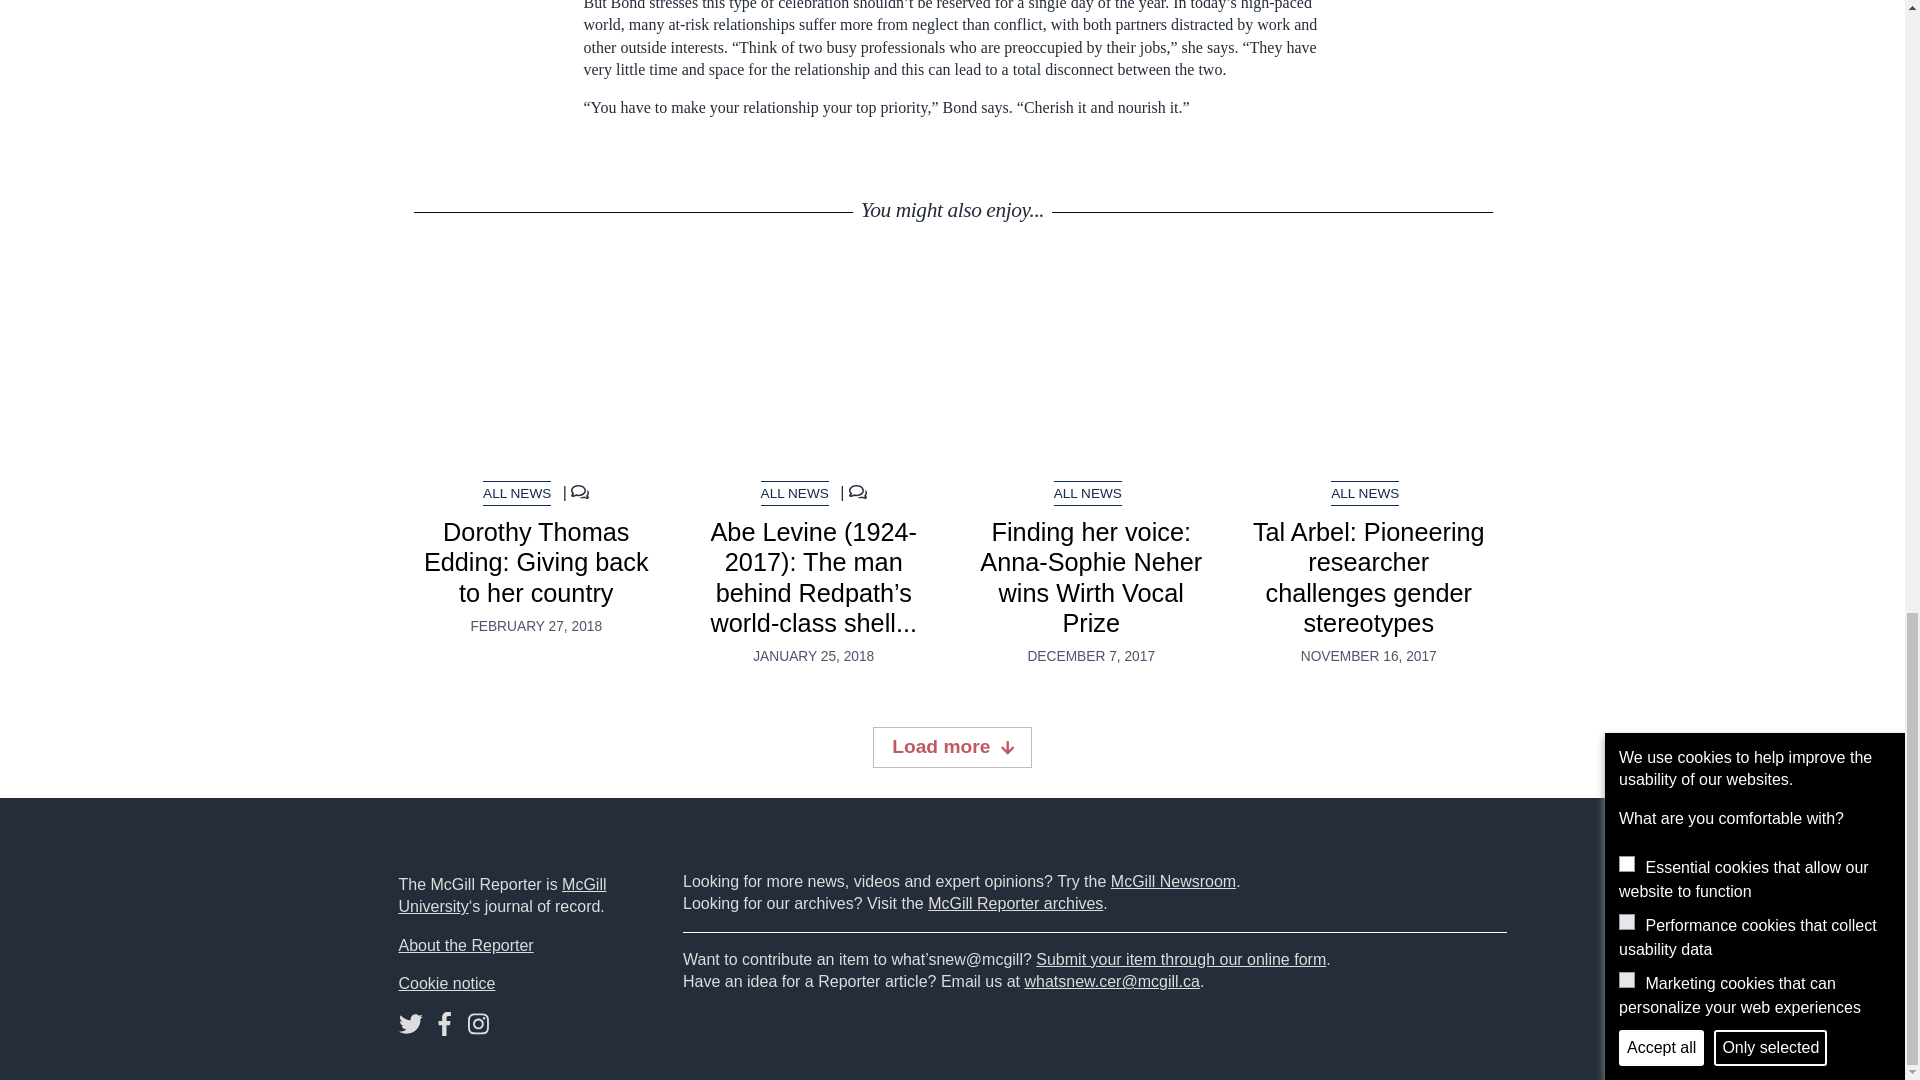  Describe the element at coordinates (536, 562) in the screenshot. I see `Dorothy Thomas Edding: Giving back to her country` at that location.